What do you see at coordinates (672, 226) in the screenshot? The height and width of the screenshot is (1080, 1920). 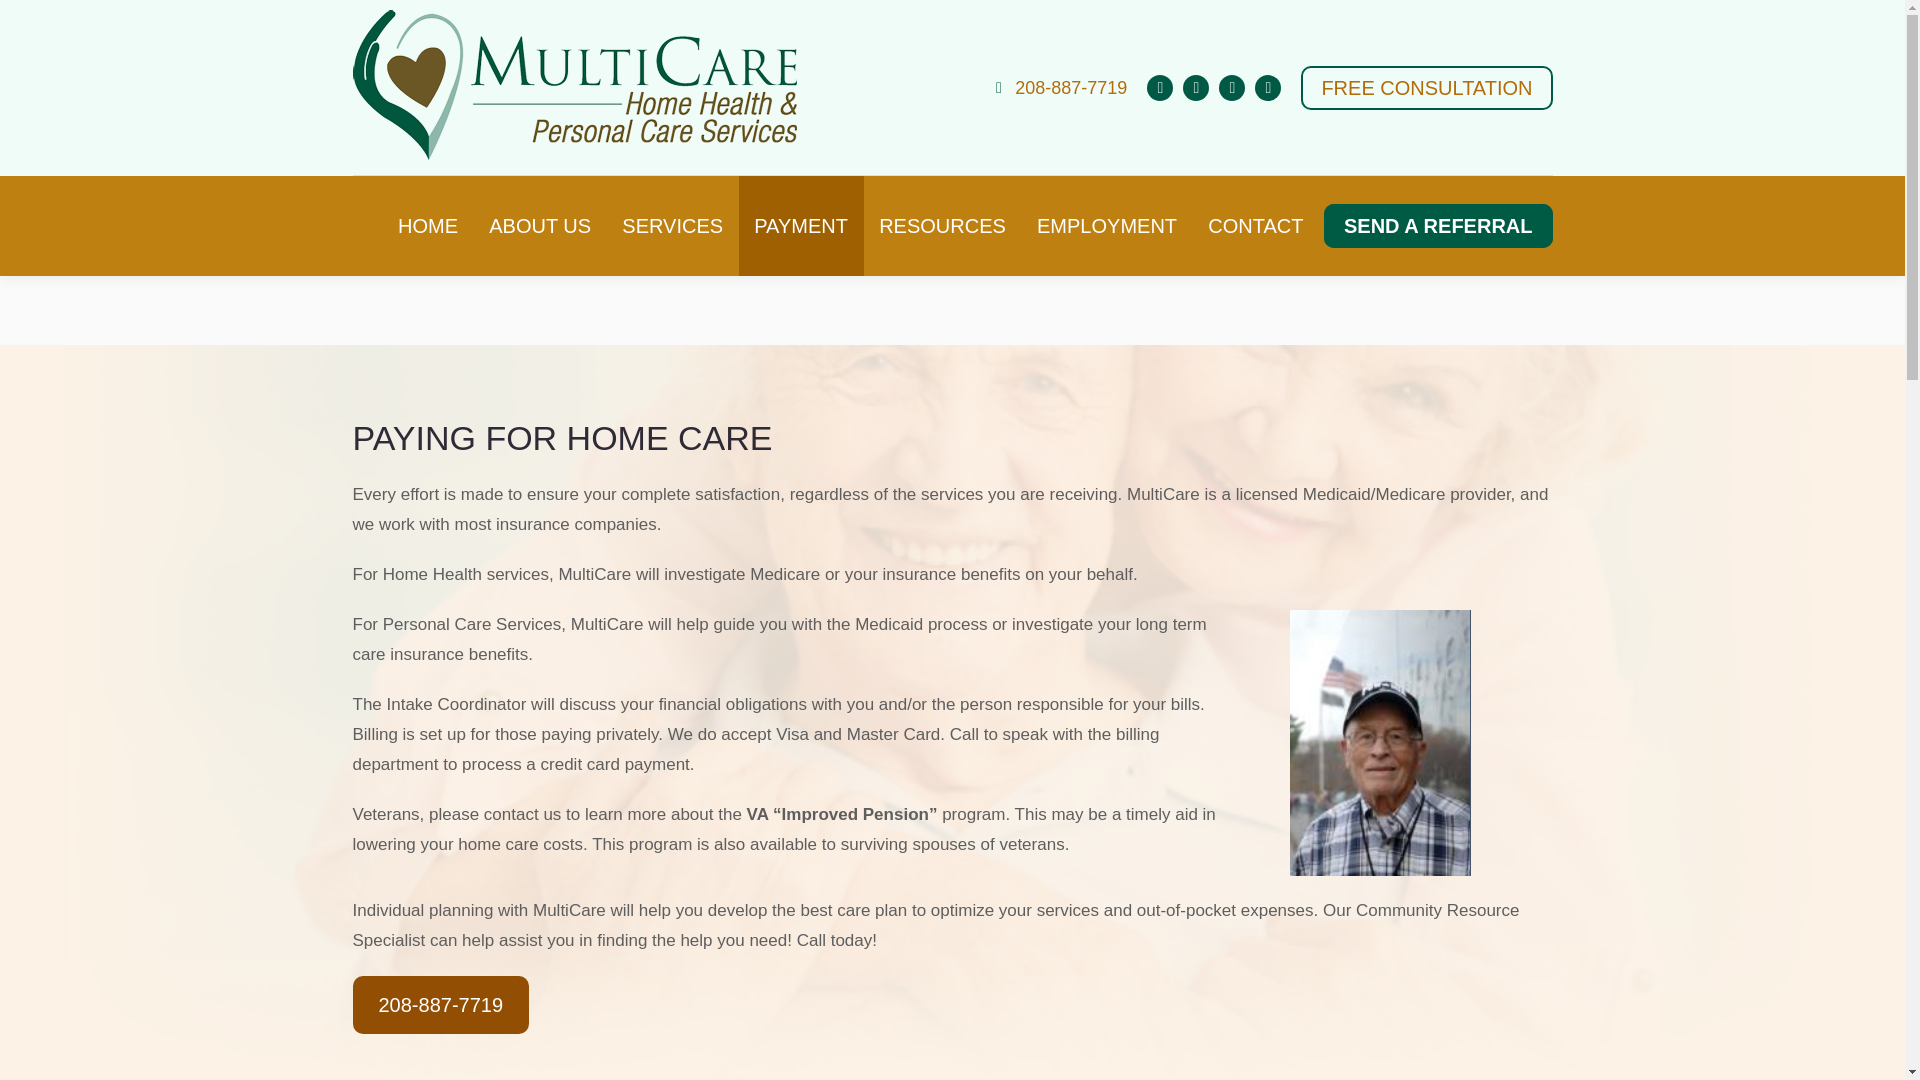 I see `SERVICES` at bounding box center [672, 226].